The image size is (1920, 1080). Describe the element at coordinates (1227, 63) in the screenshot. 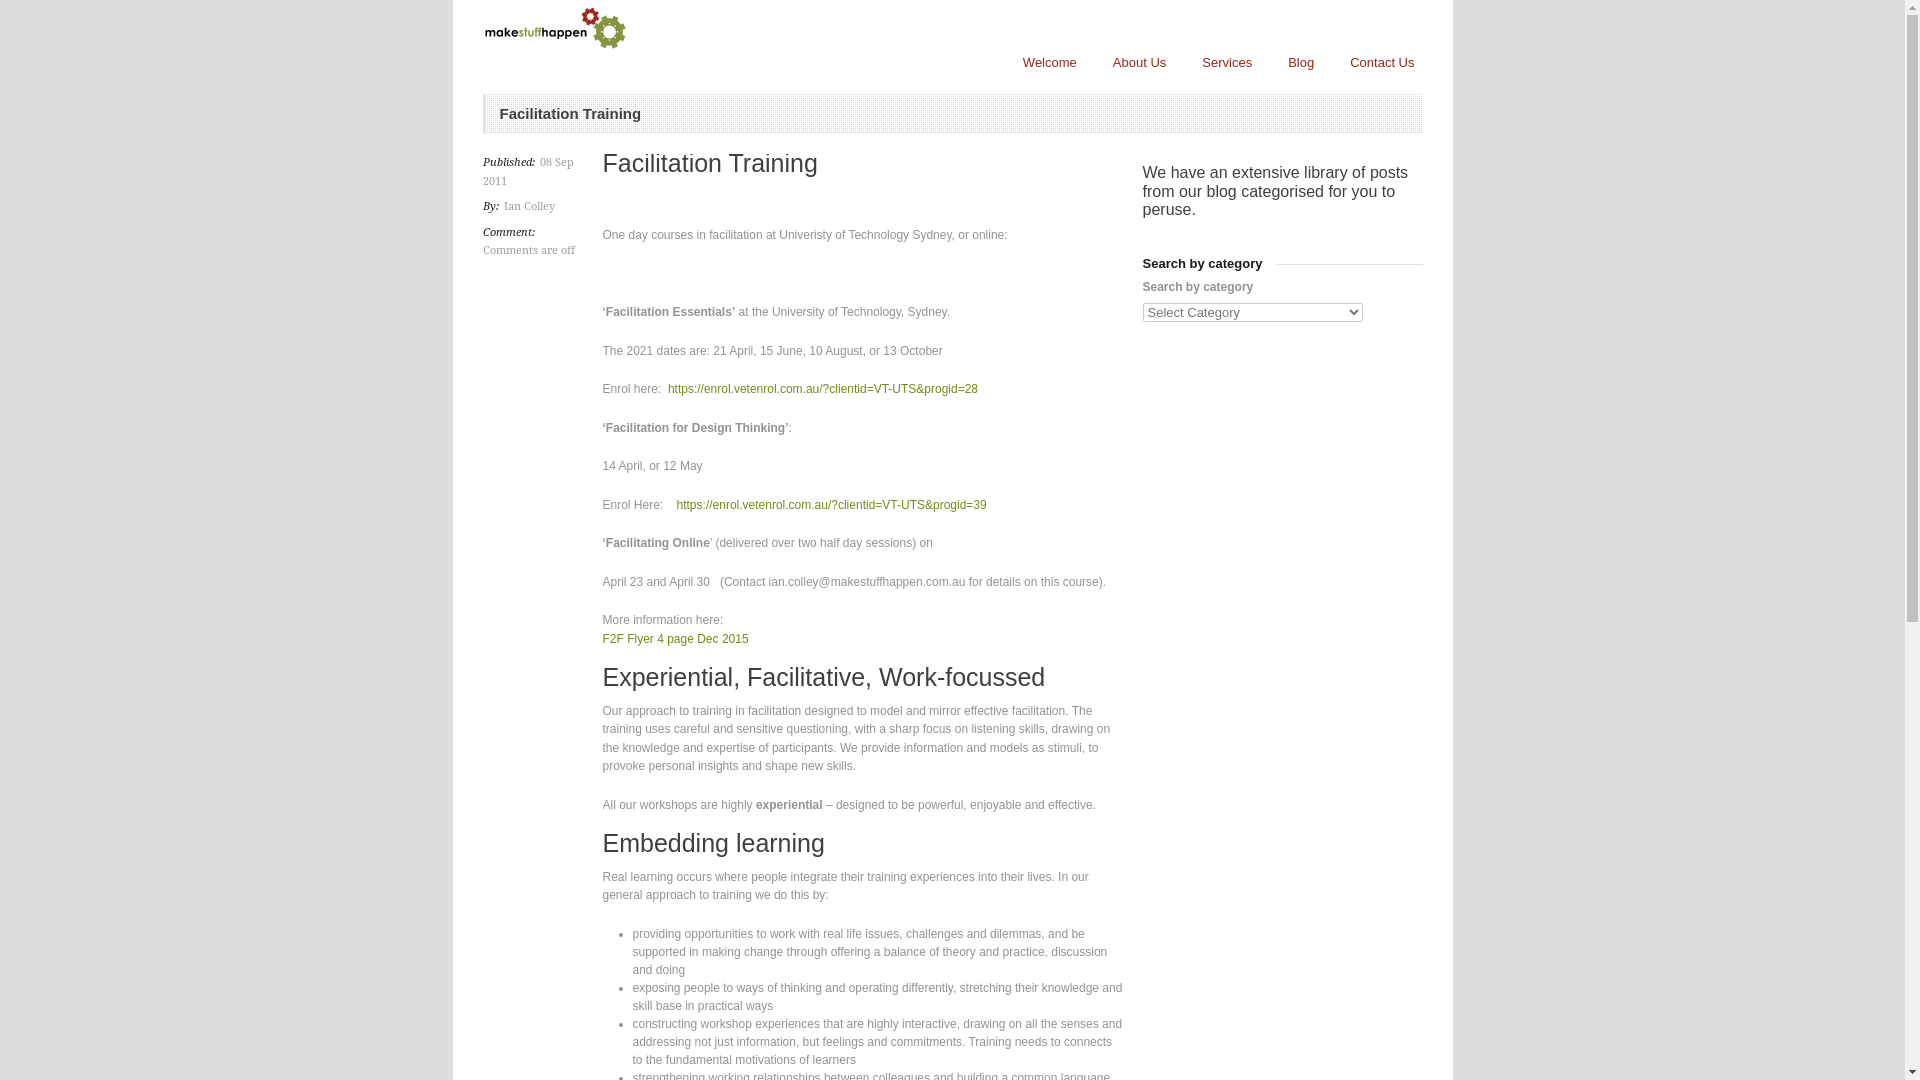

I see `Services` at that location.